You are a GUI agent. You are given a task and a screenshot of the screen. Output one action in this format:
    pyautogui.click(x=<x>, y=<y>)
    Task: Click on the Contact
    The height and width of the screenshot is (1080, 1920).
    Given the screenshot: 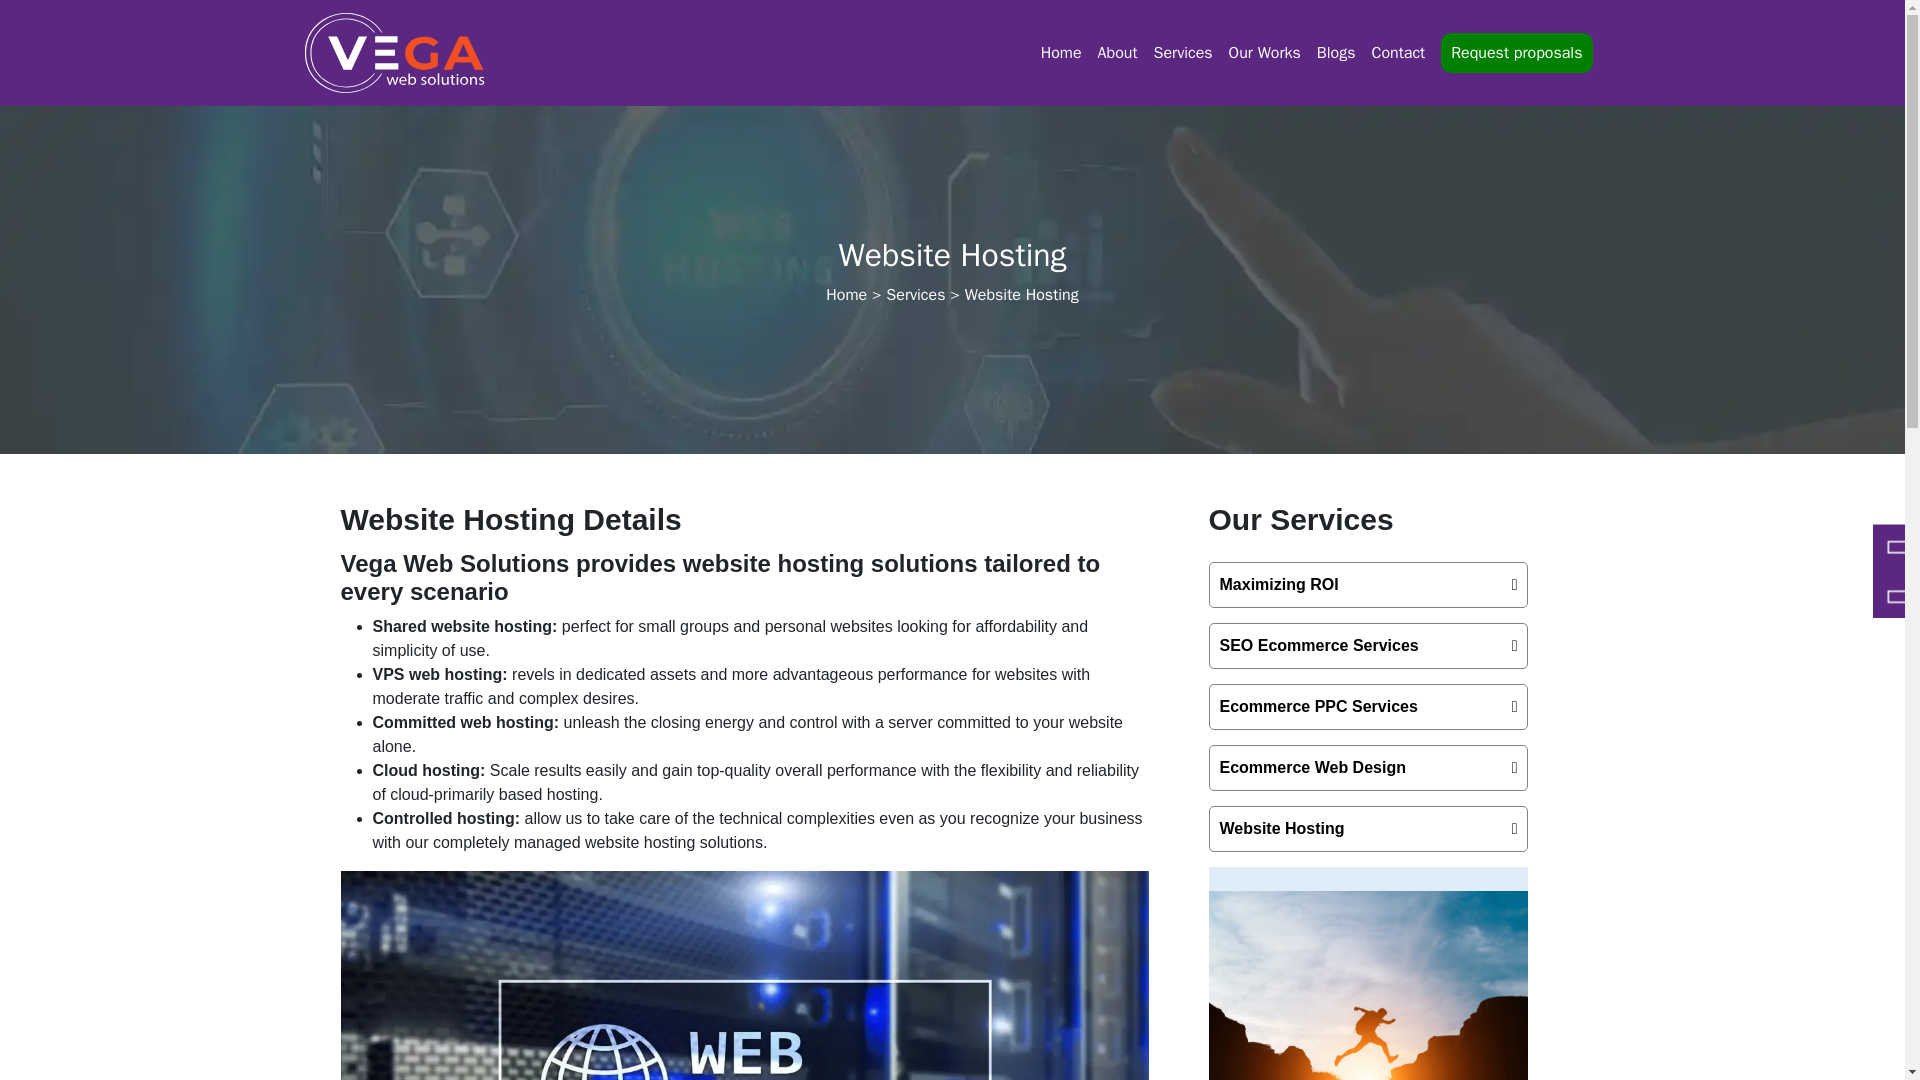 What is the action you would take?
    pyautogui.click(x=1398, y=53)
    